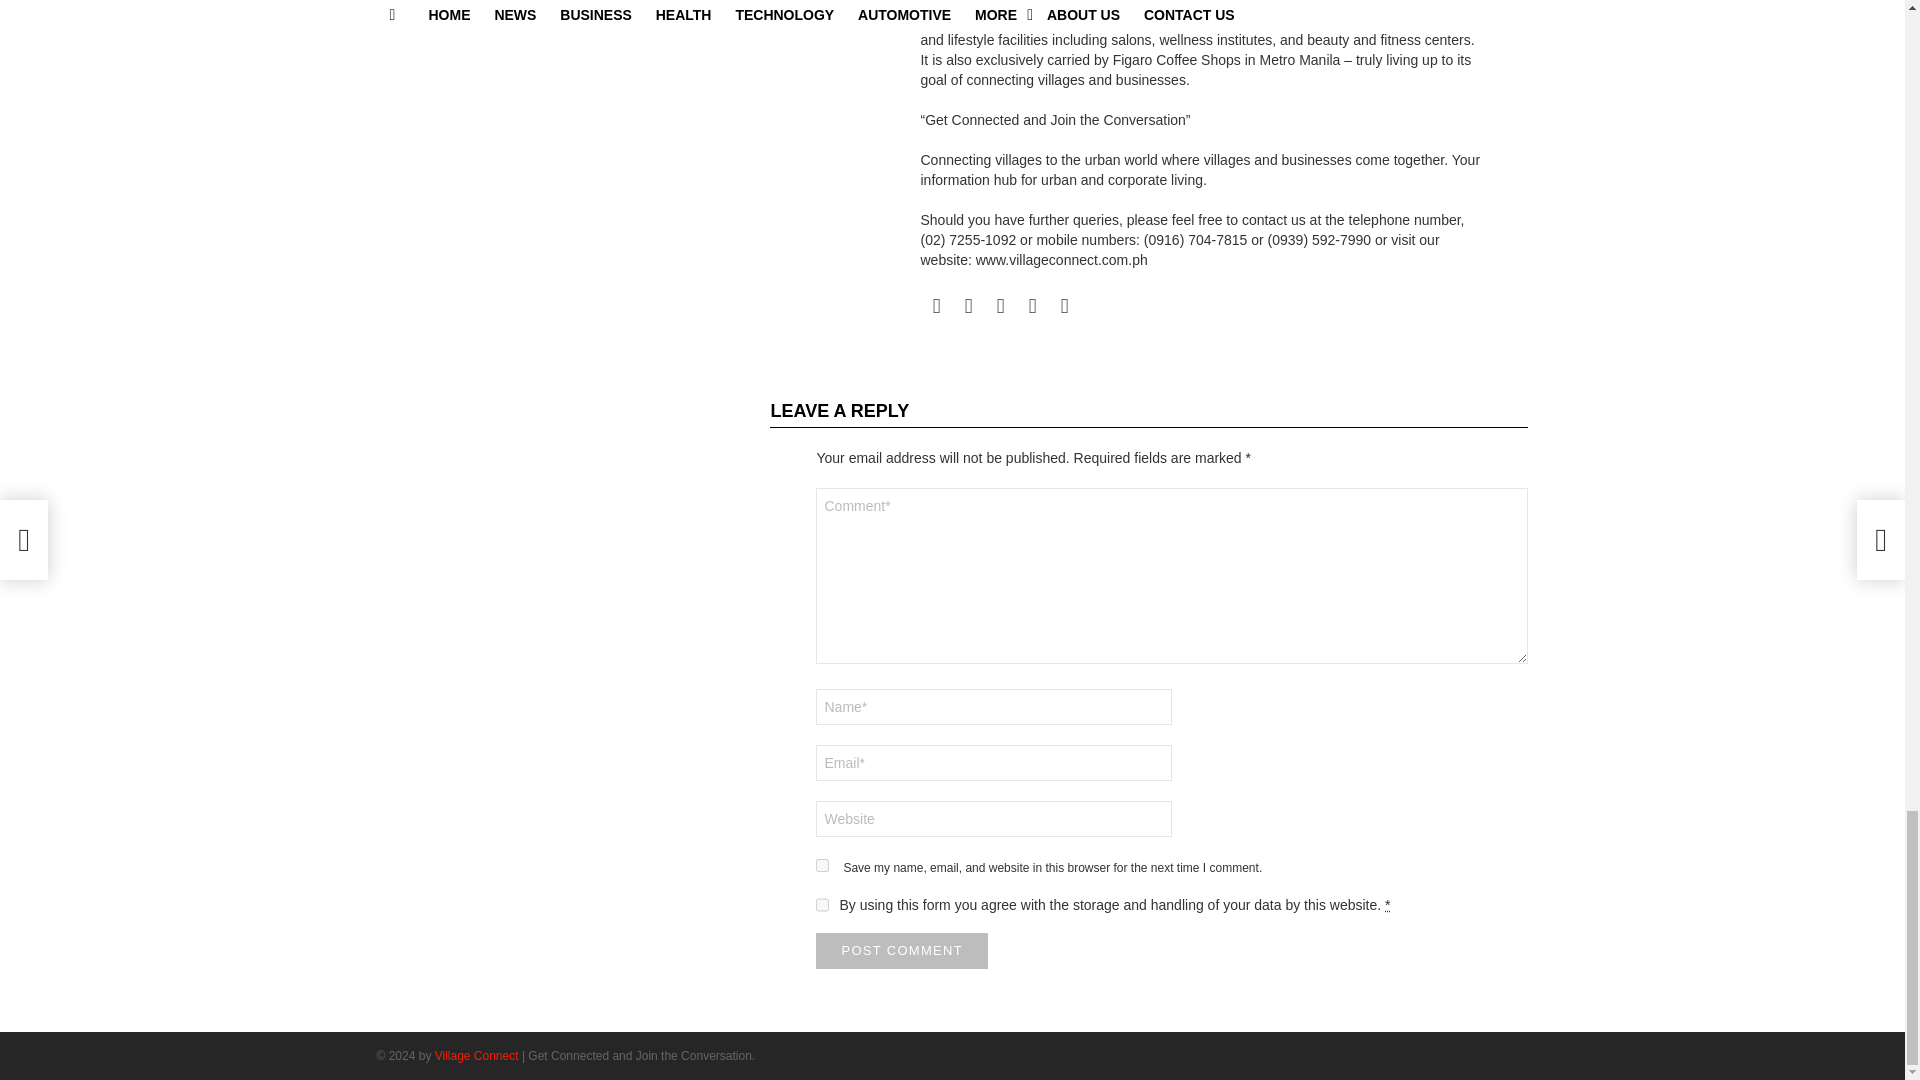 Image resolution: width=1920 pixels, height=1080 pixels. I want to click on facebook, so click(936, 306).